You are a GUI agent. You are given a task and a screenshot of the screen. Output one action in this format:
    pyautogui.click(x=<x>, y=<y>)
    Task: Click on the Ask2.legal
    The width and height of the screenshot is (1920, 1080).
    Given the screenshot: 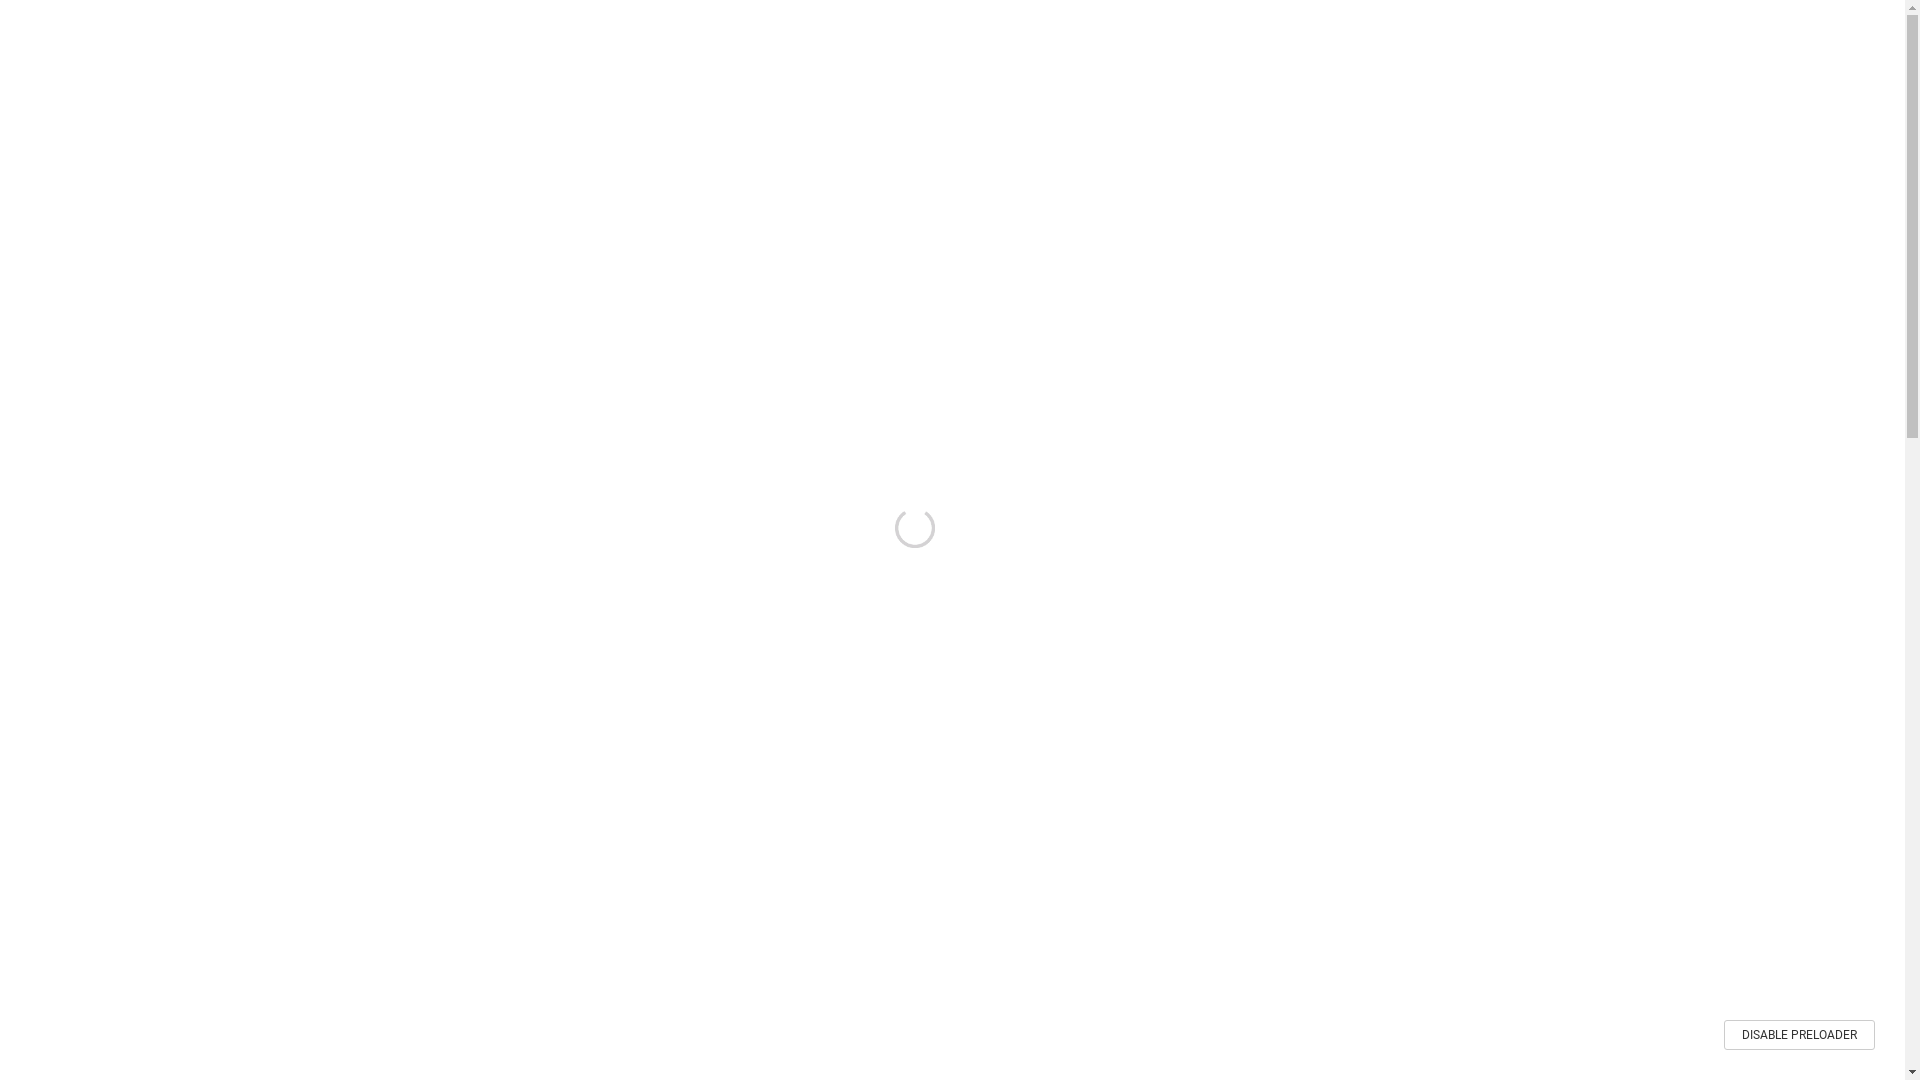 What is the action you would take?
    pyautogui.click(x=970, y=36)
    